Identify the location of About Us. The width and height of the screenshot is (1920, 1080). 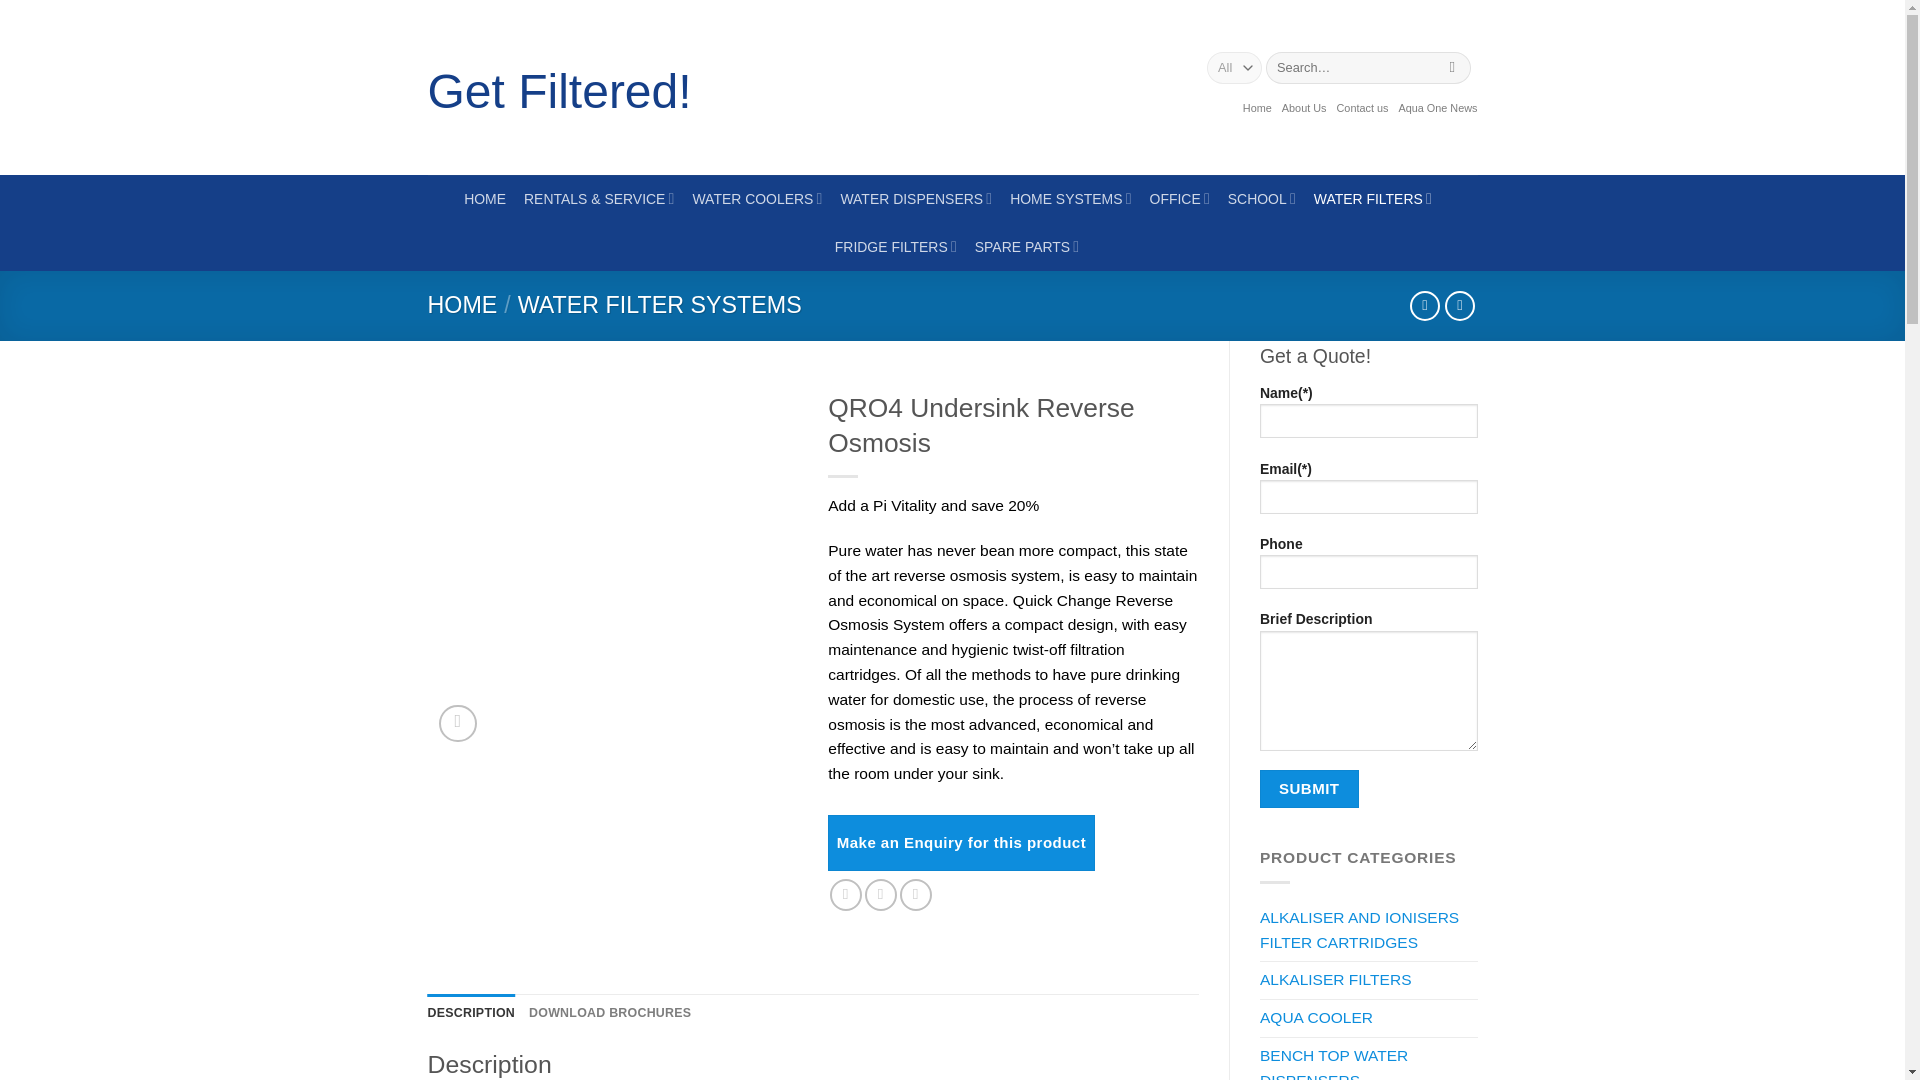
(1304, 108).